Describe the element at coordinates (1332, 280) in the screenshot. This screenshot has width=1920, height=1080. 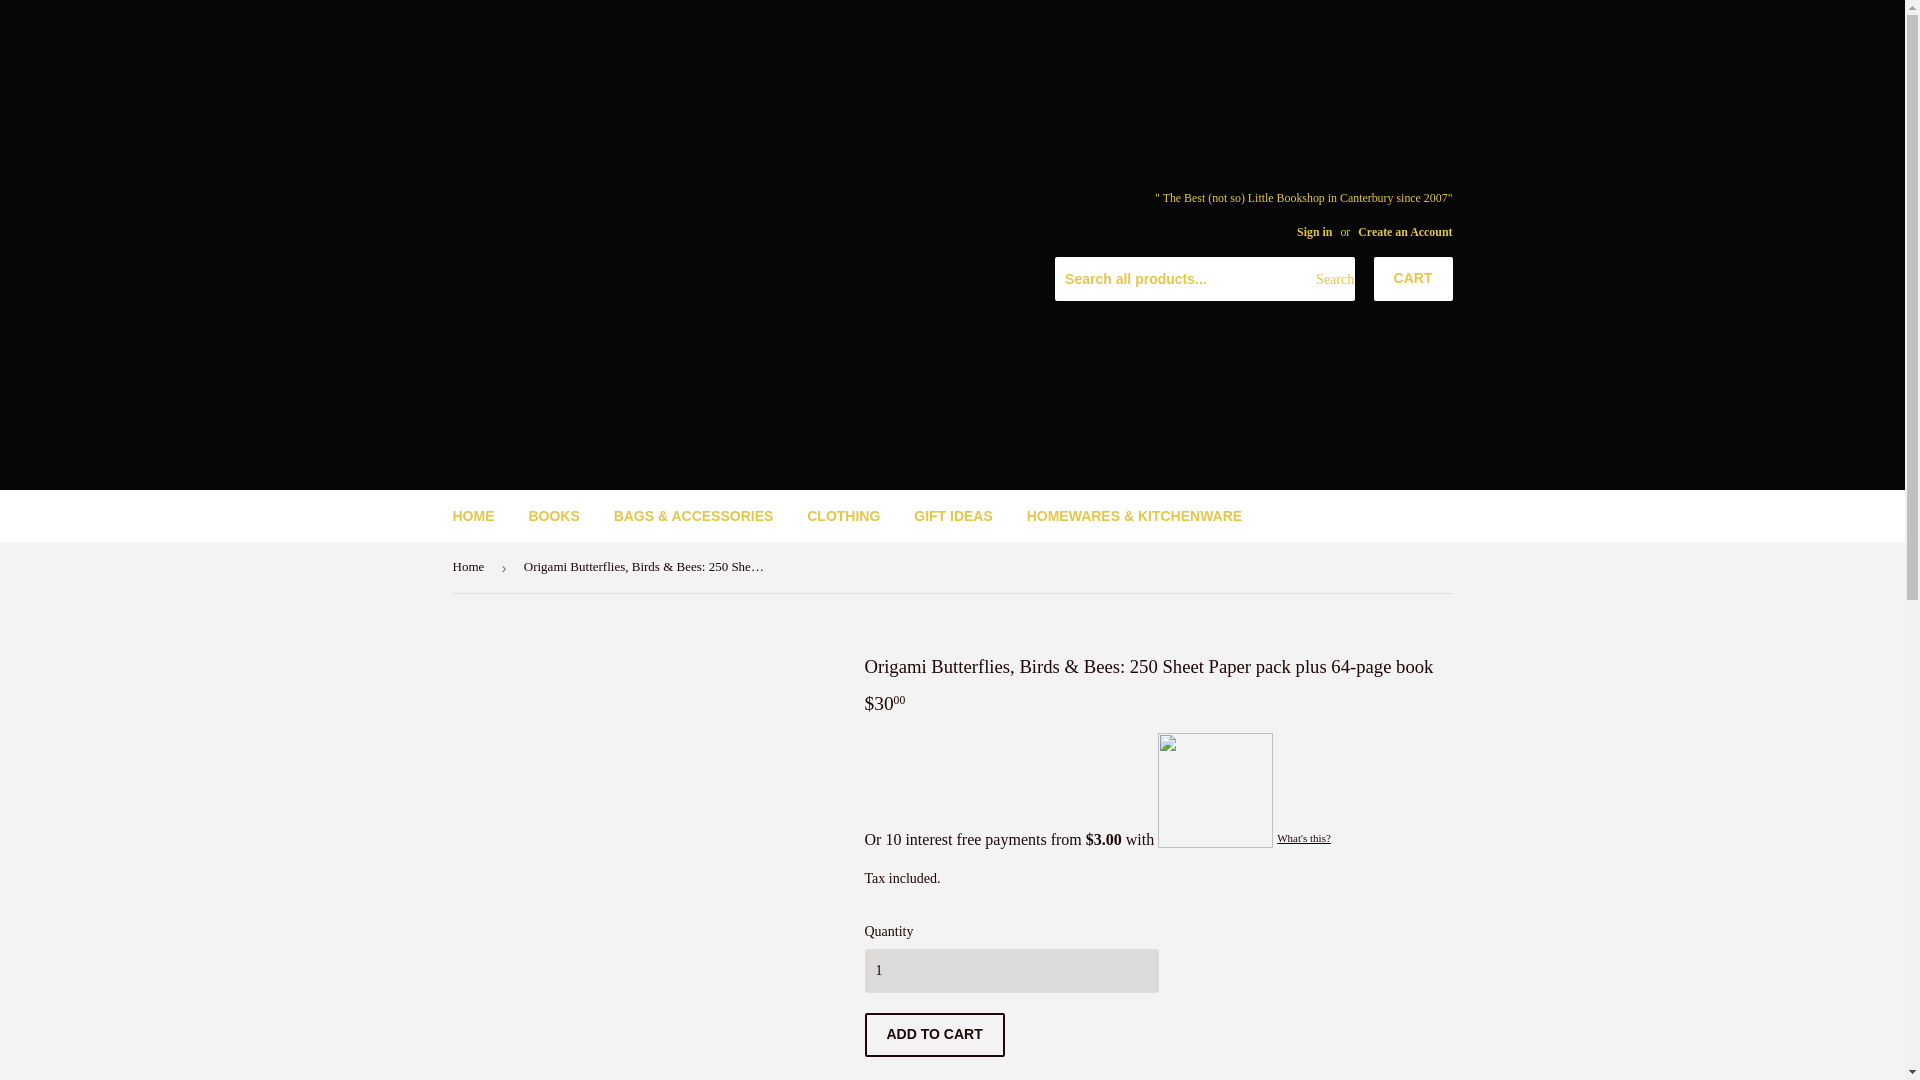
I see `Search` at that location.